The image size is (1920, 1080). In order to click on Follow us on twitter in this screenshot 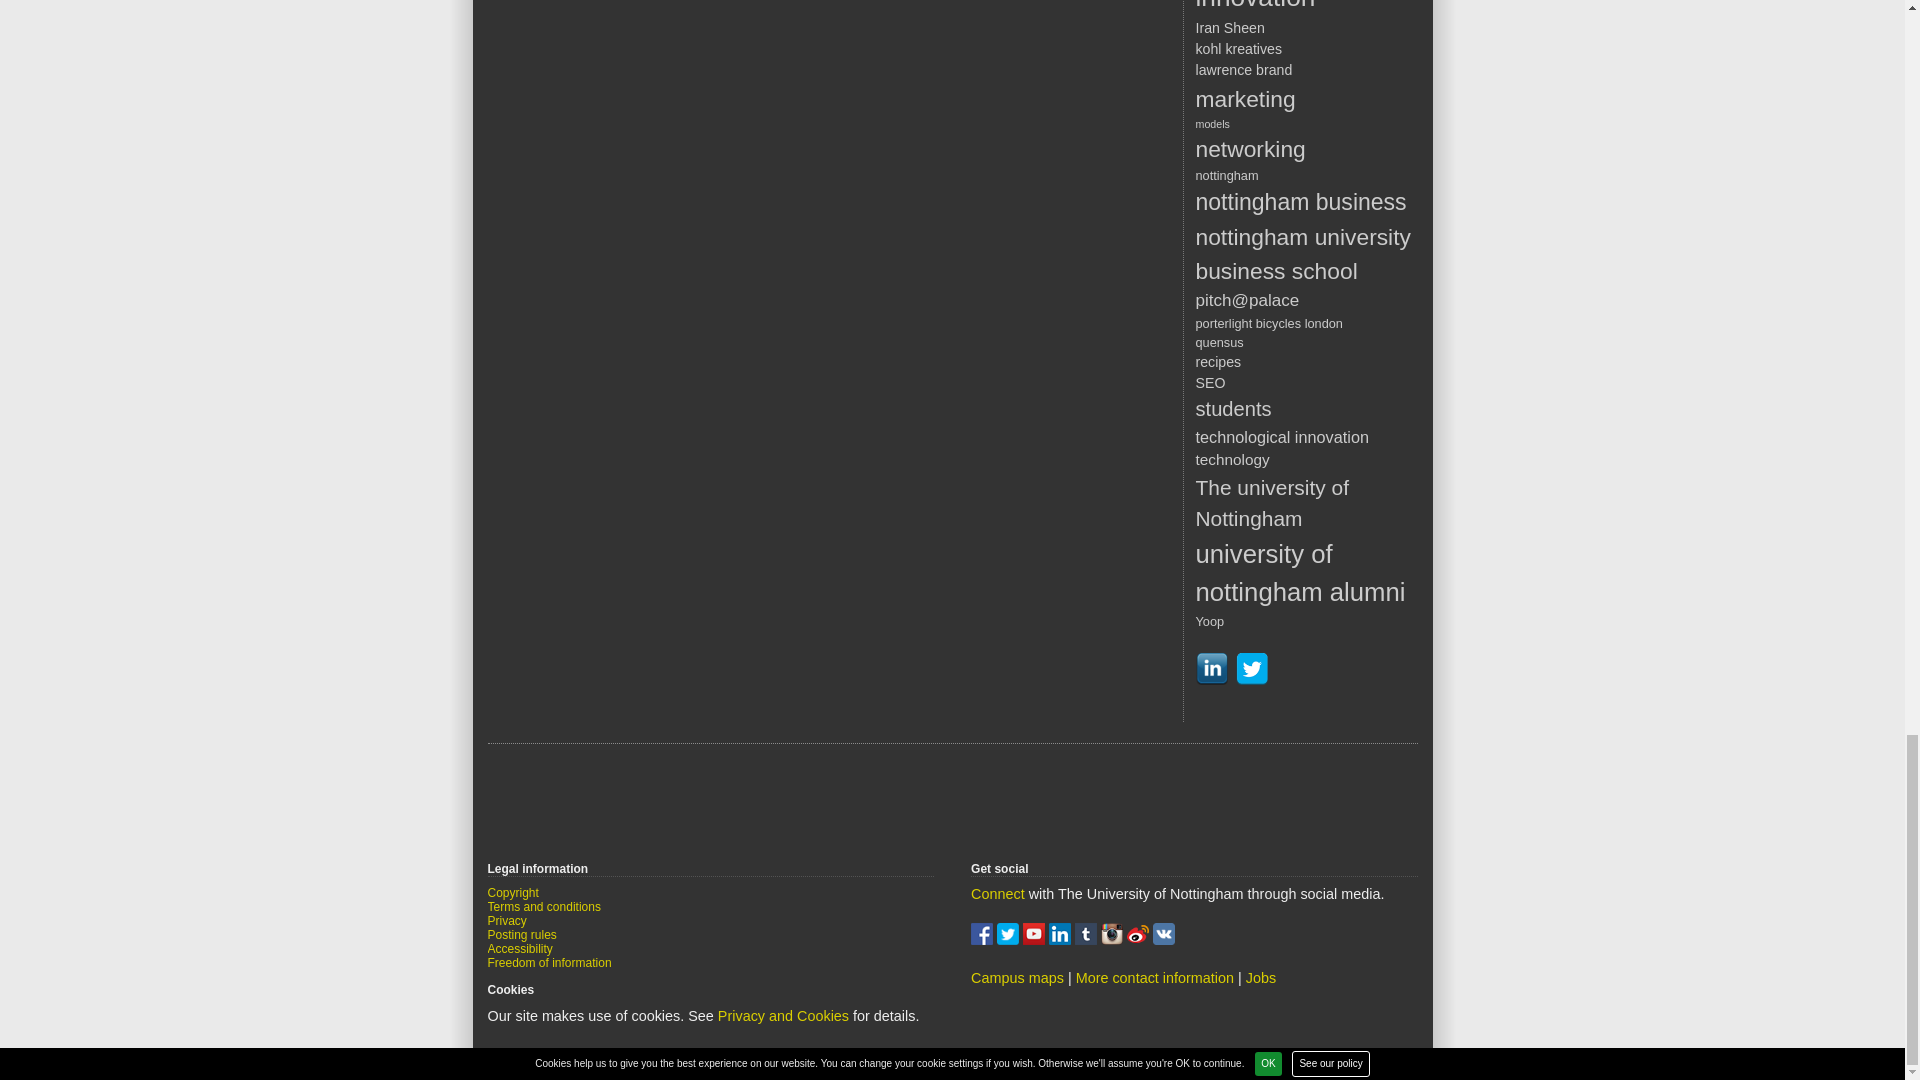, I will do `click(1010, 940)`.